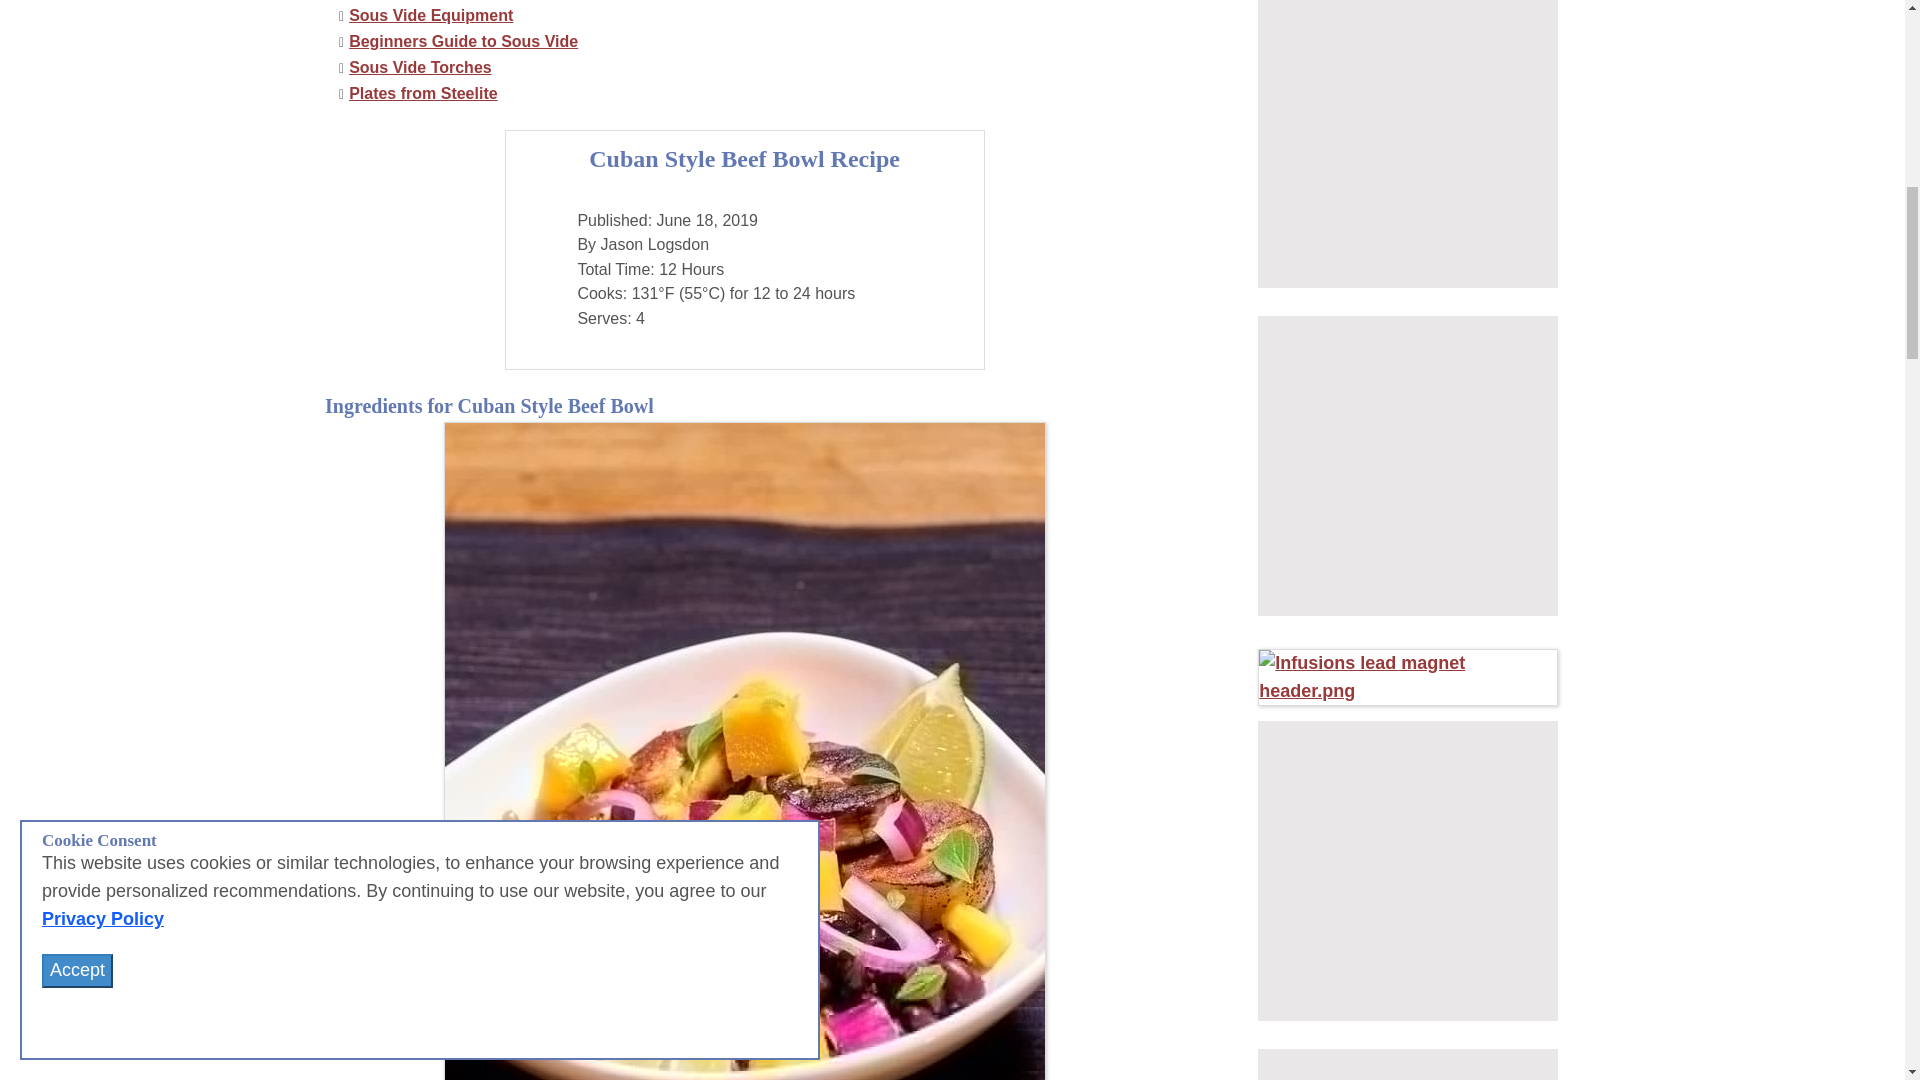 This screenshot has height=1080, width=1920. I want to click on Infusions lead magnet header.png, so click(1407, 678).